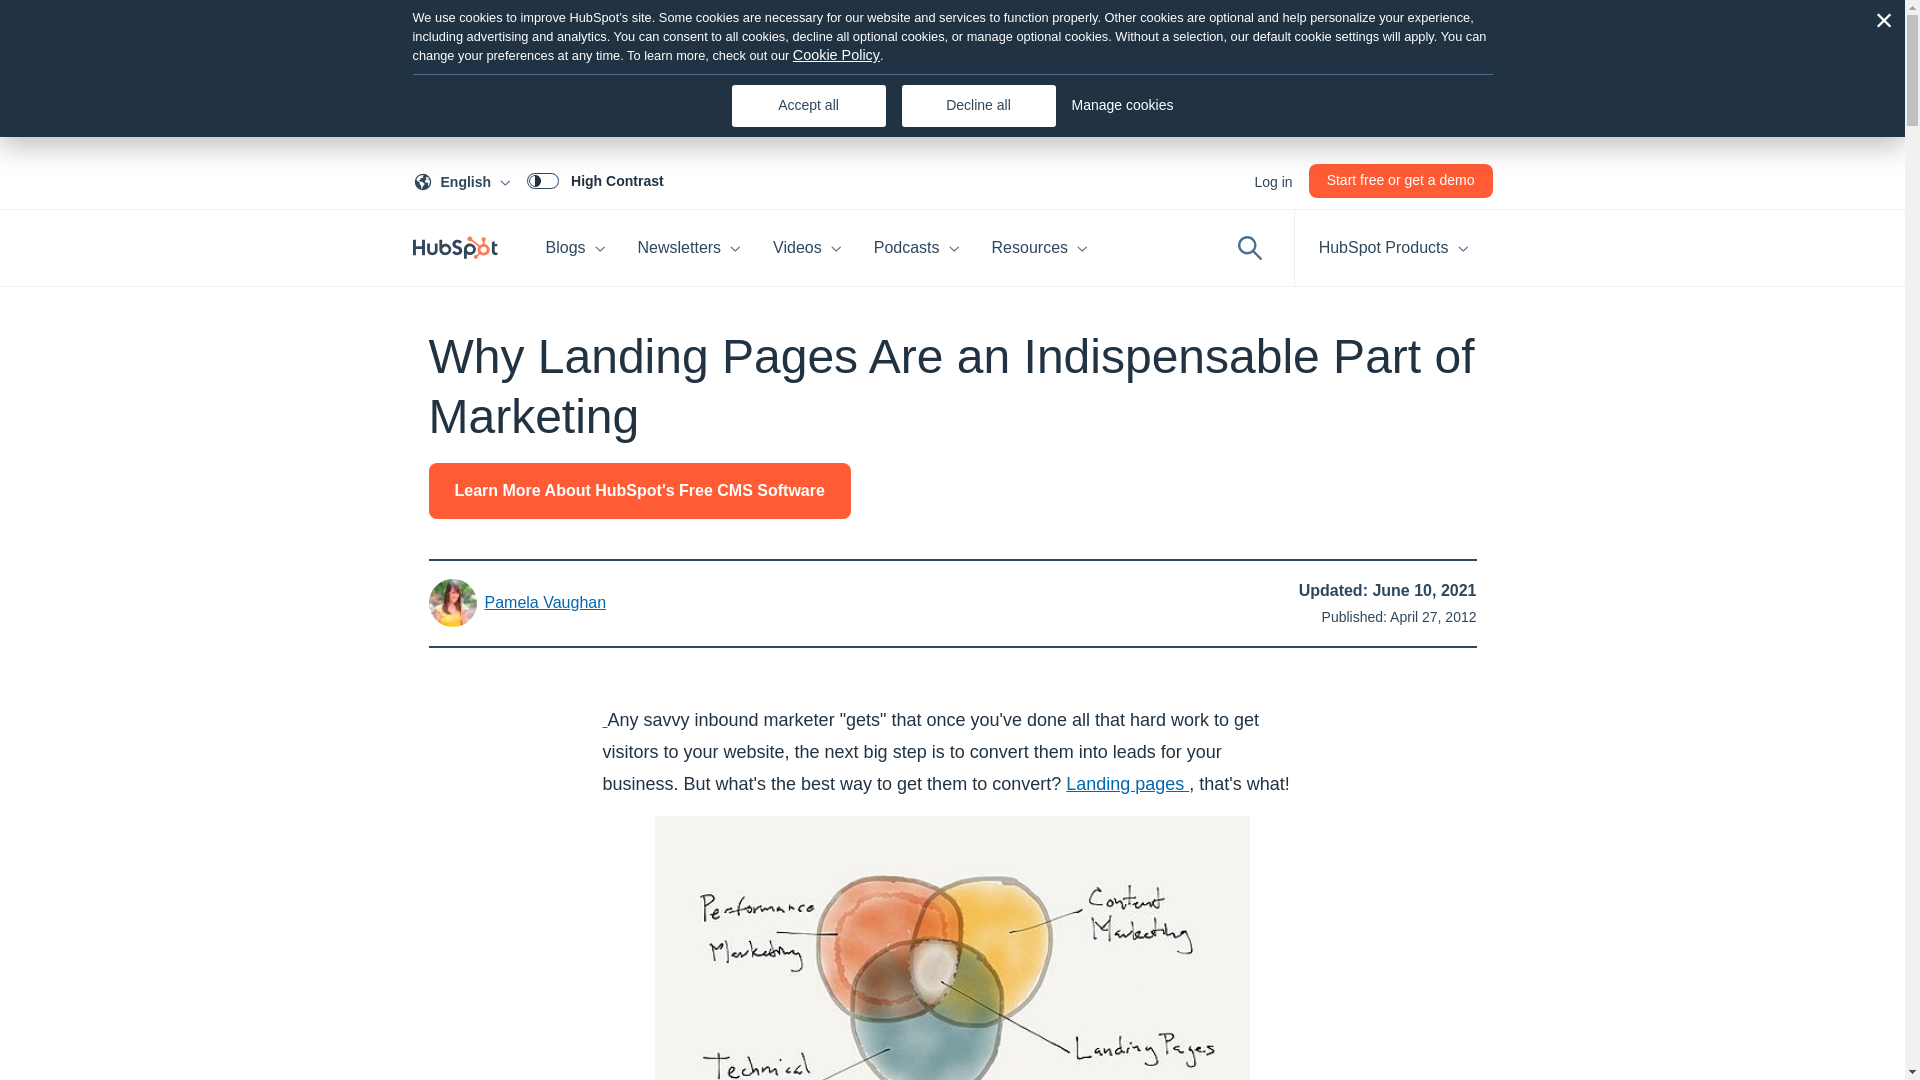 This screenshot has height=1080, width=1920. Describe the element at coordinates (465, 180) in the screenshot. I see `Blogs` at that location.